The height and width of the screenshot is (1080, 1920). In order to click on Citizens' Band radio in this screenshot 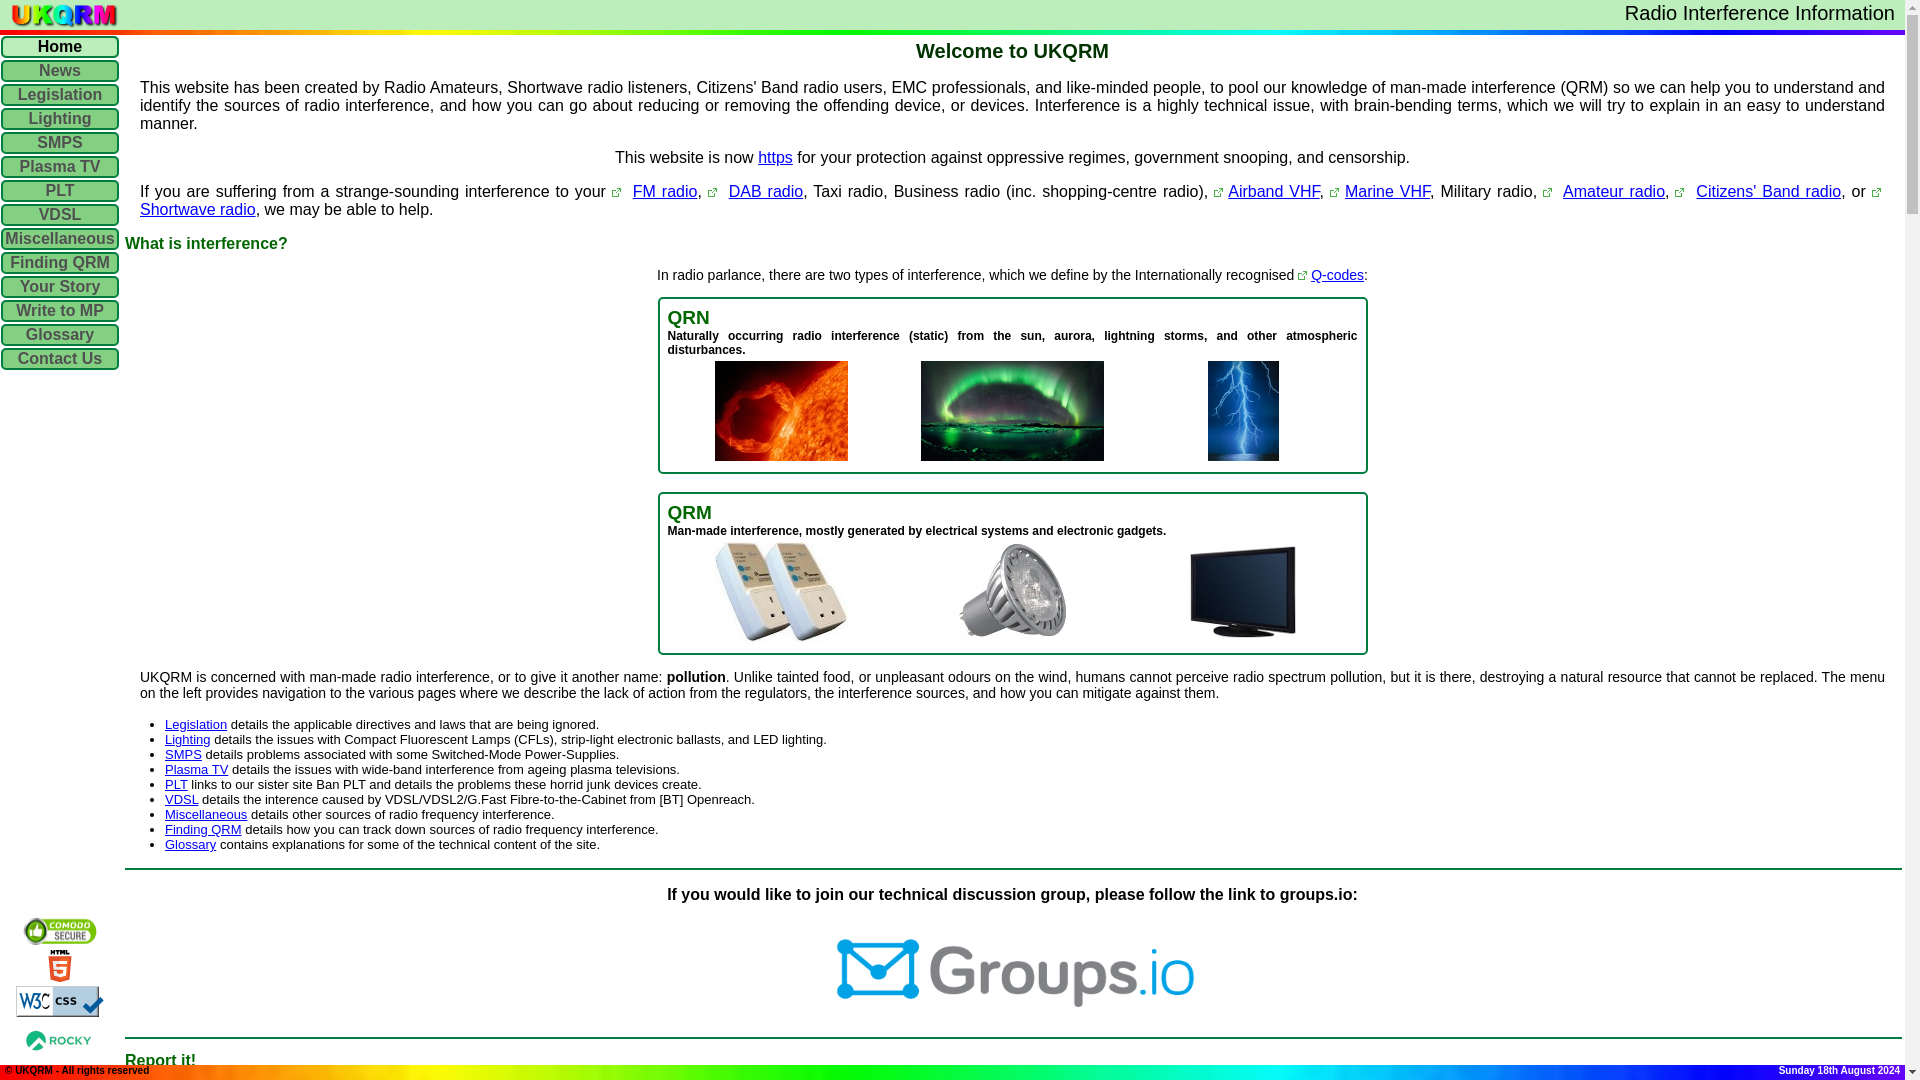, I will do `click(1768, 190)`.